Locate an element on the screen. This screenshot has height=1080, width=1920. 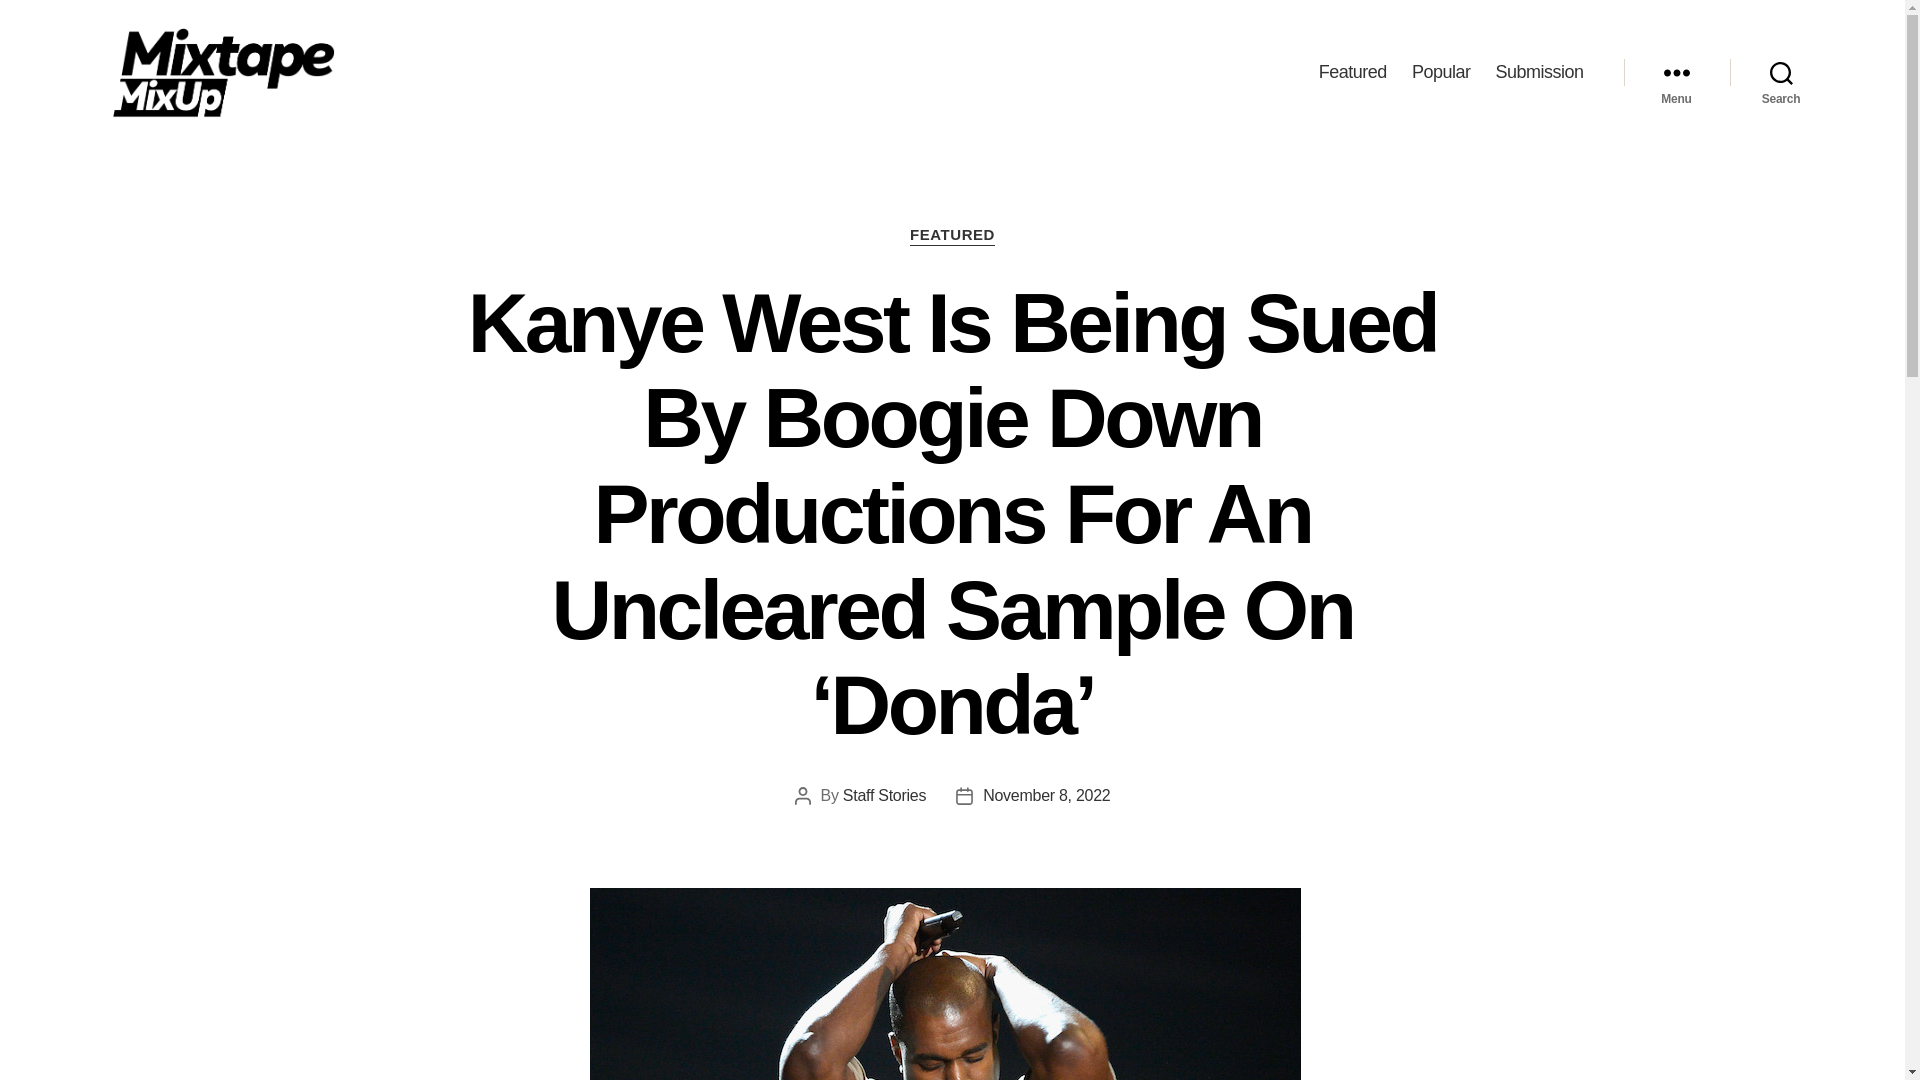
Submission is located at coordinates (1538, 72).